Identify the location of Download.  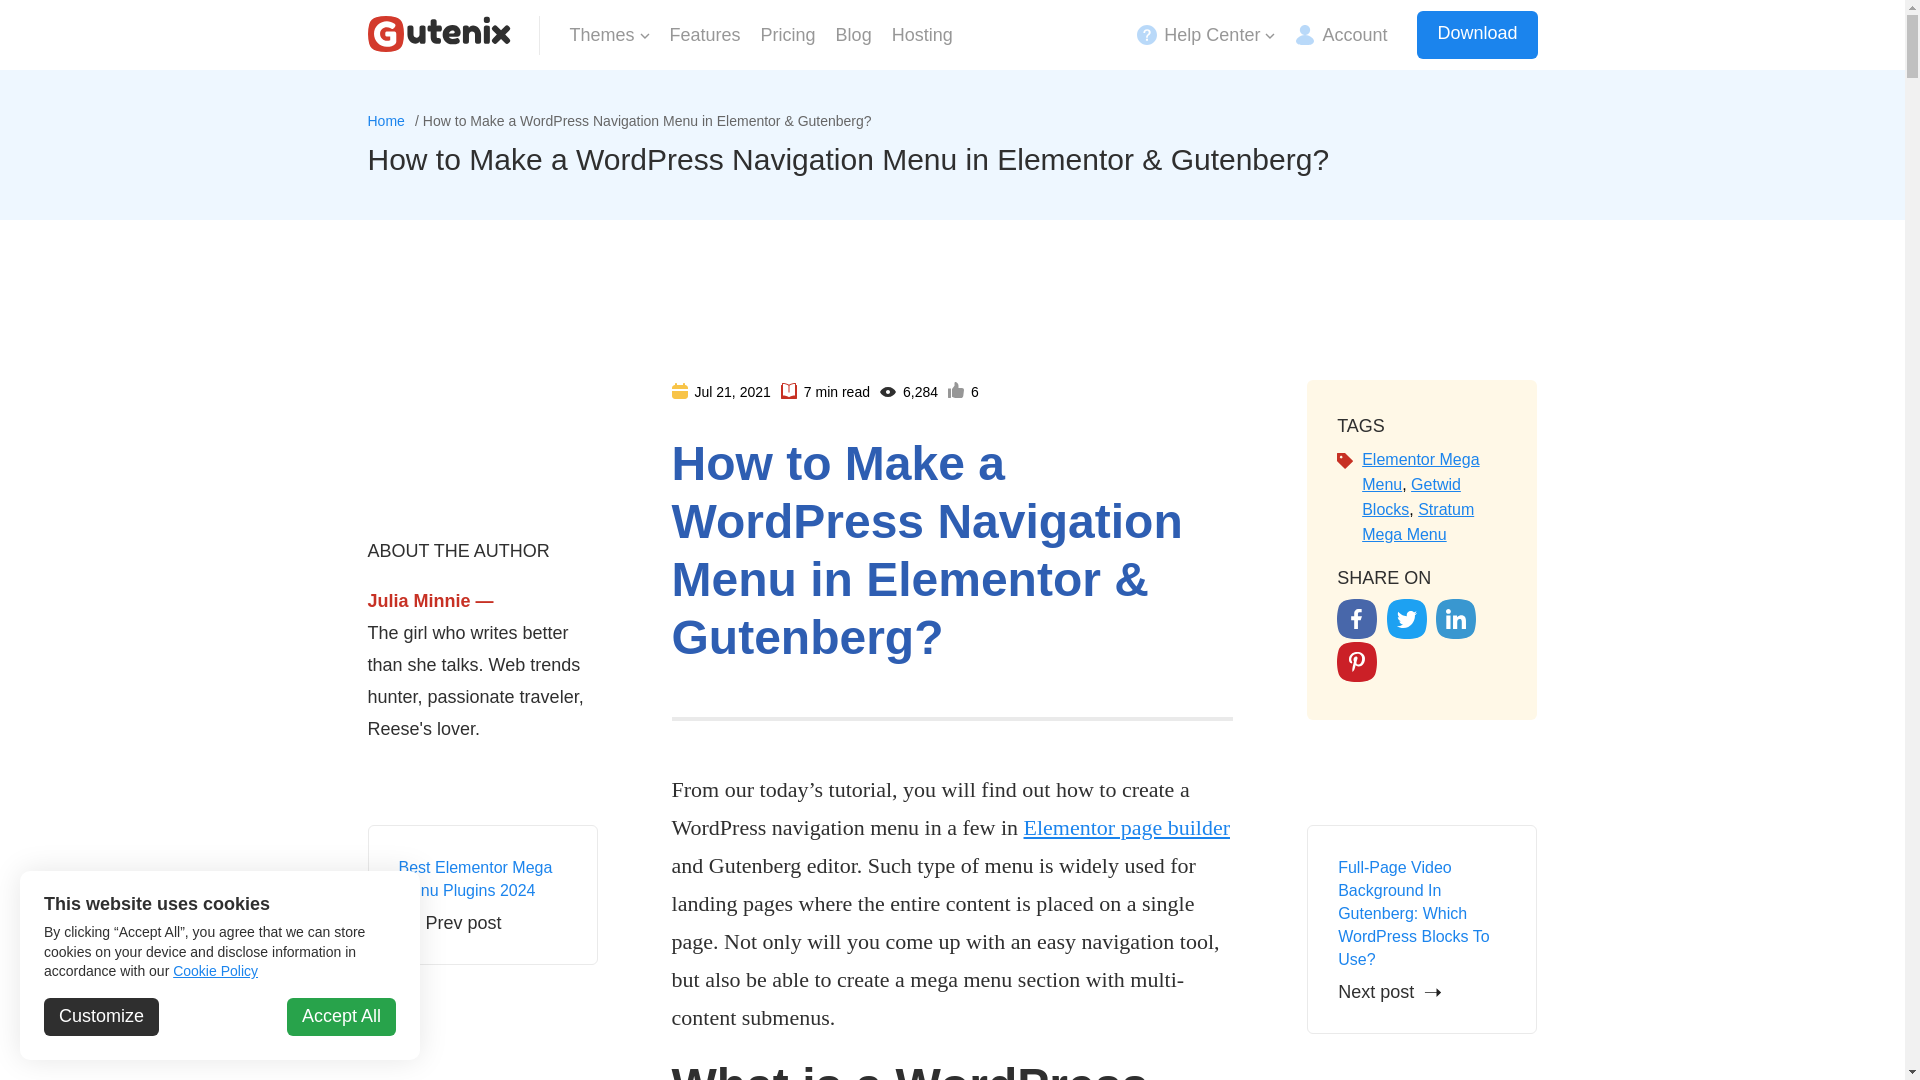
(1476, 34).